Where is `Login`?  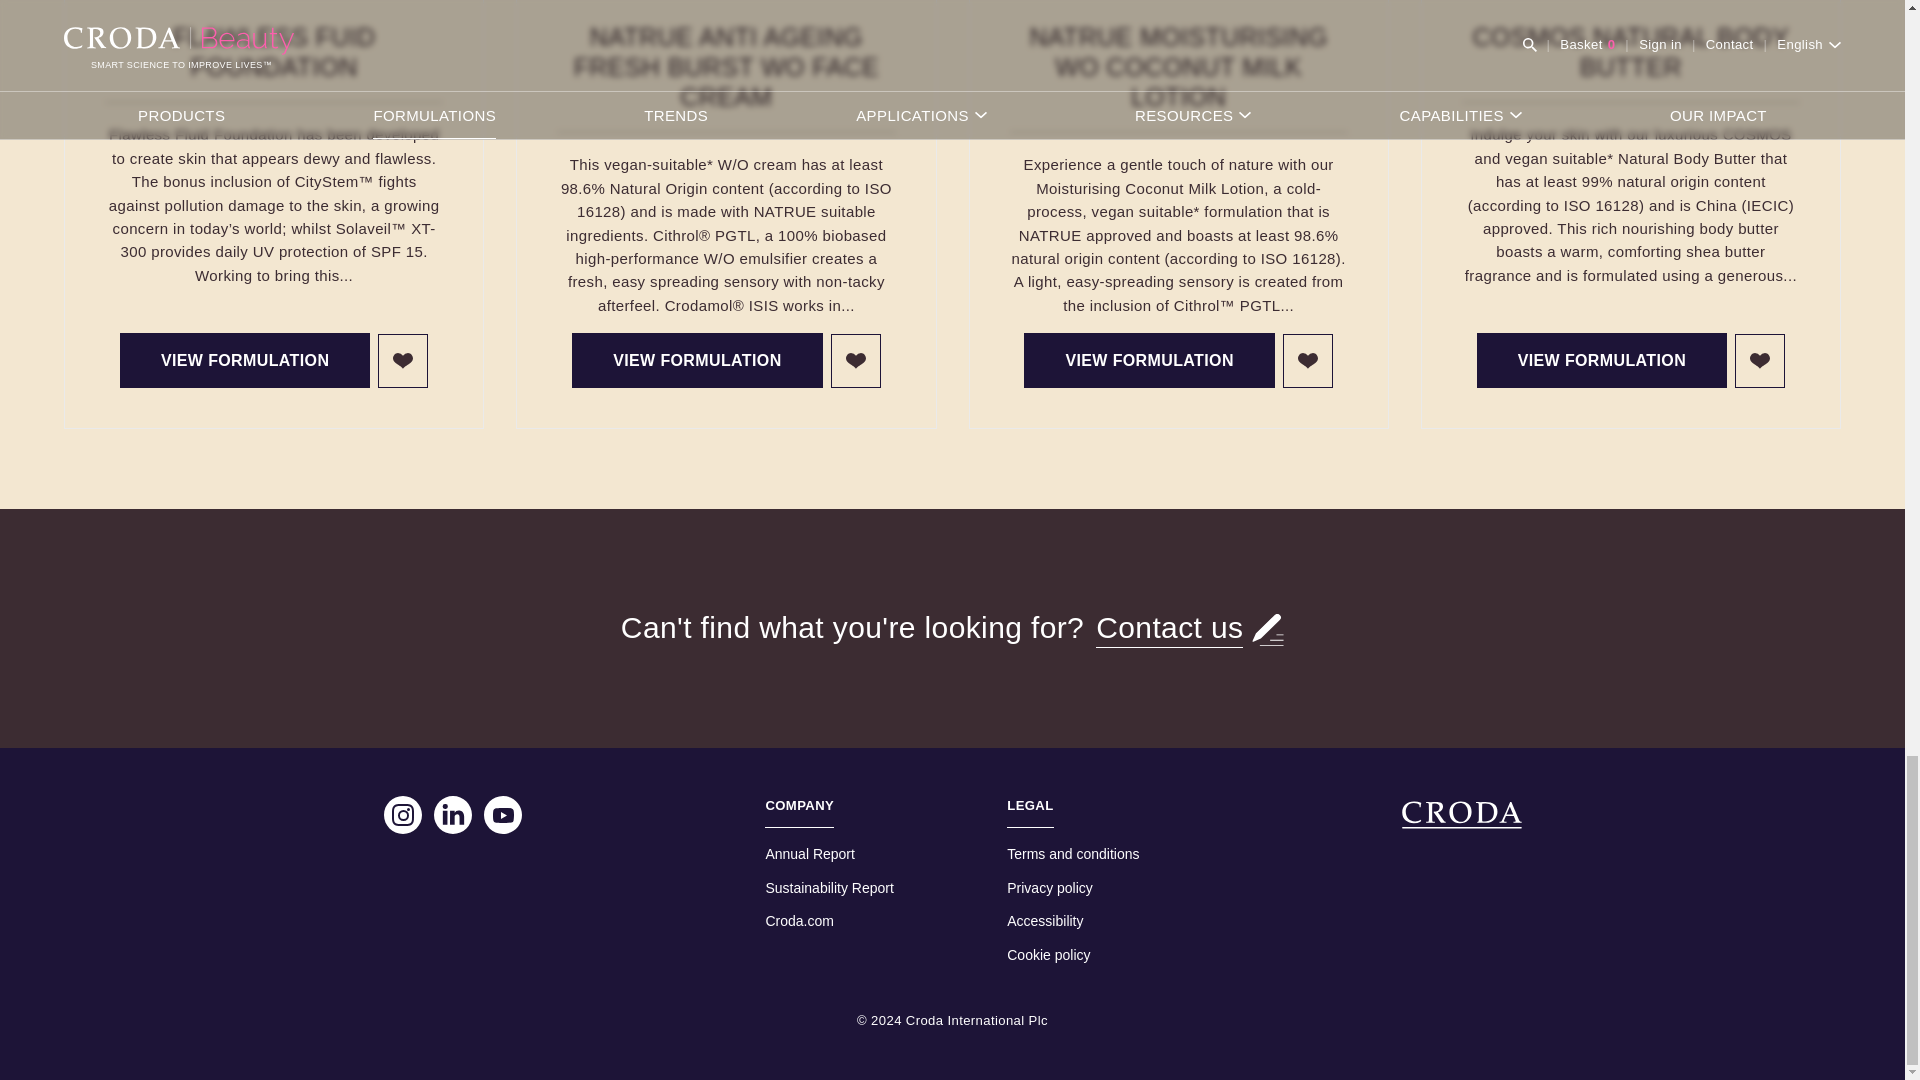 Login is located at coordinates (1307, 360).